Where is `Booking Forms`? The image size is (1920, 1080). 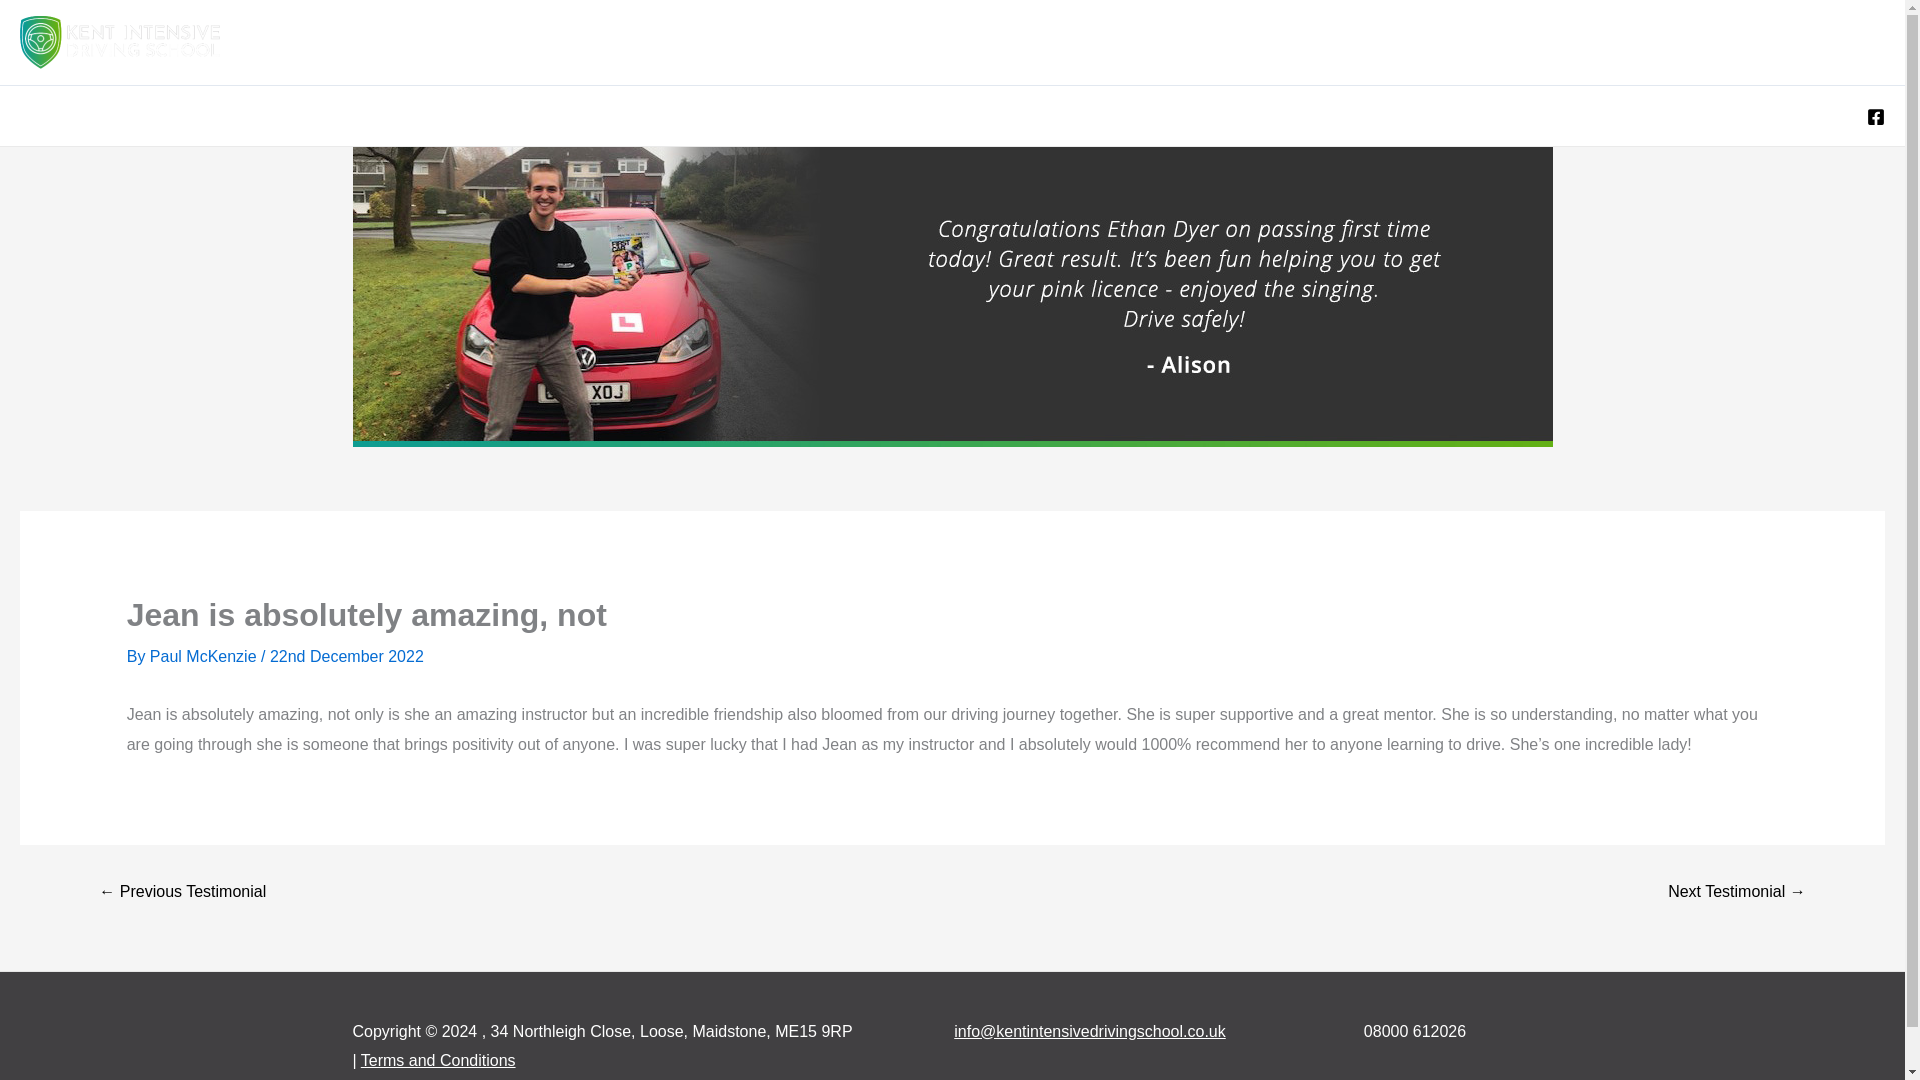 Booking Forms is located at coordinates (1228, 42).